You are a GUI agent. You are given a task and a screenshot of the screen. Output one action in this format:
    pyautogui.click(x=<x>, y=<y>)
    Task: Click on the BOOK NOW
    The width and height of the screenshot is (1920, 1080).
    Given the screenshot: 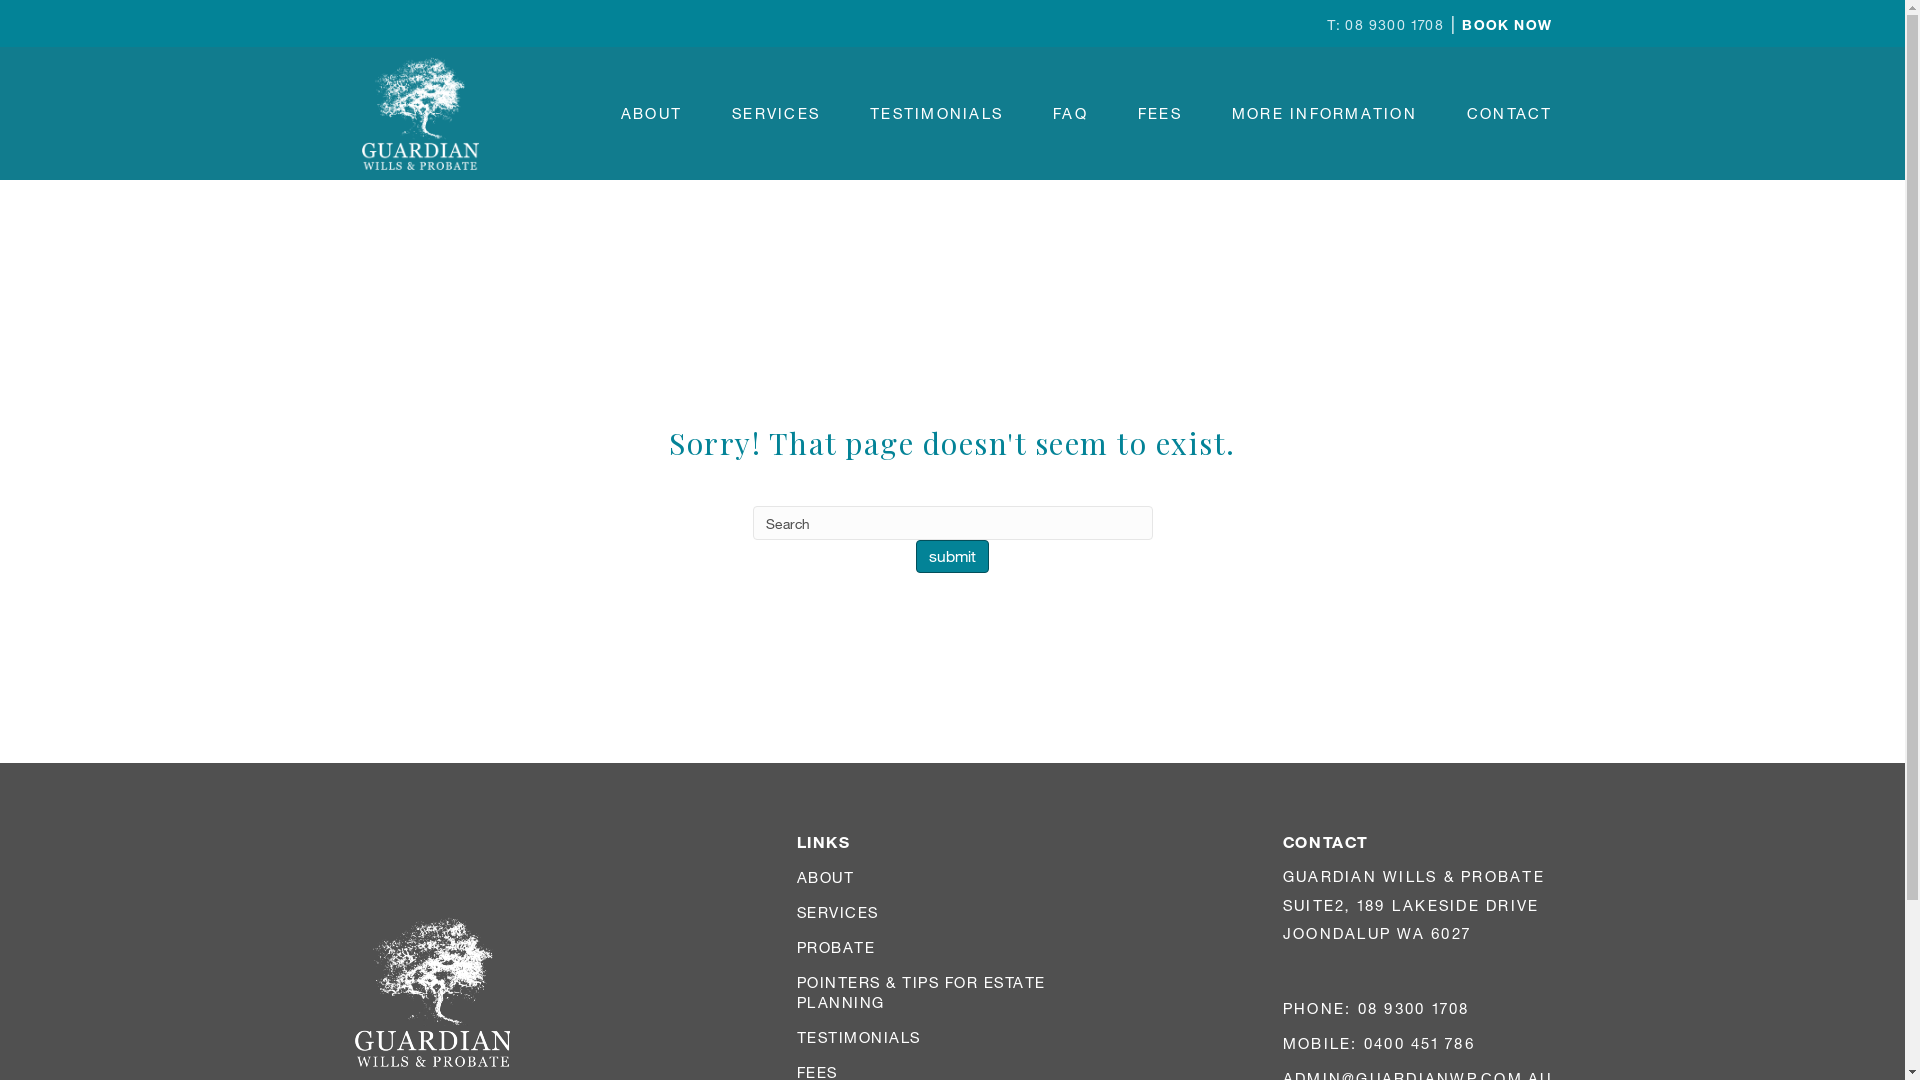 What is the action you would take?
    pyautogui.click(x=1506, y=24)
    